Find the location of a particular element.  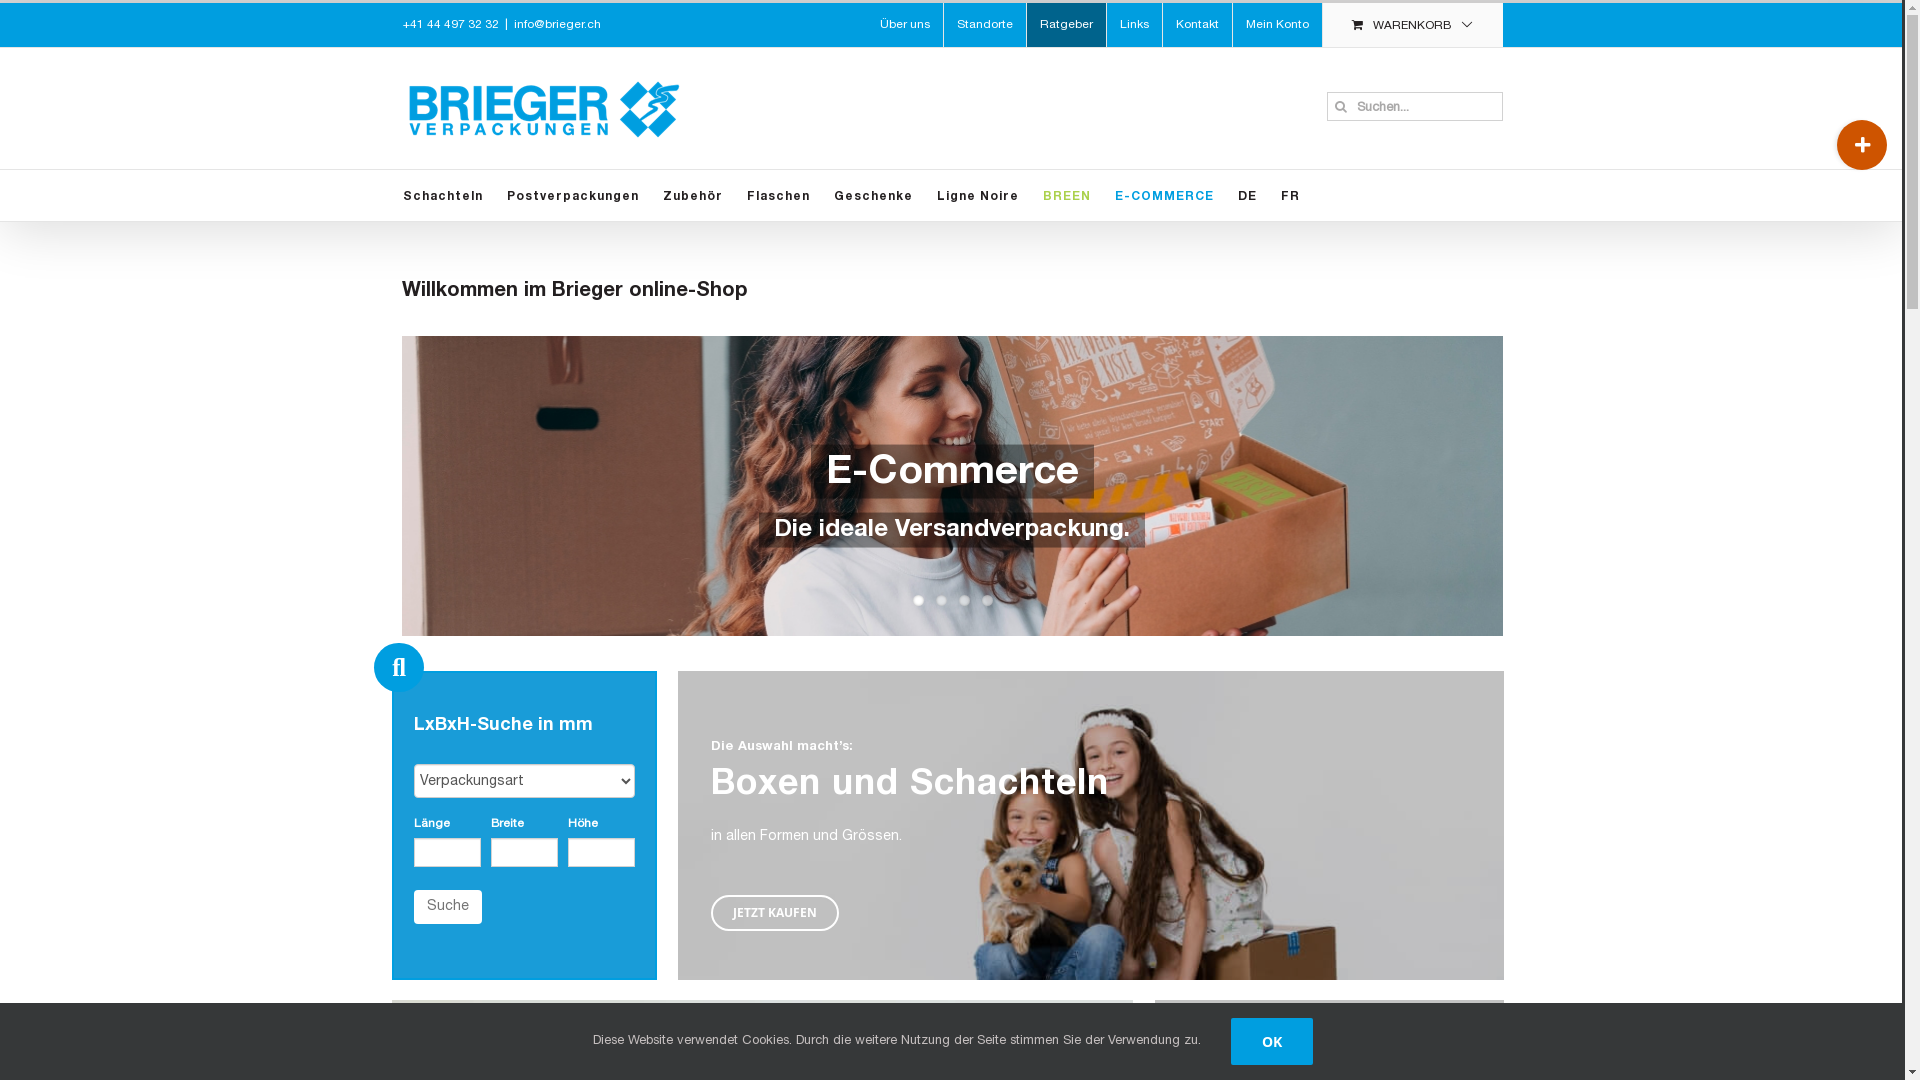

OK is located at coordinates (1271, 1041).